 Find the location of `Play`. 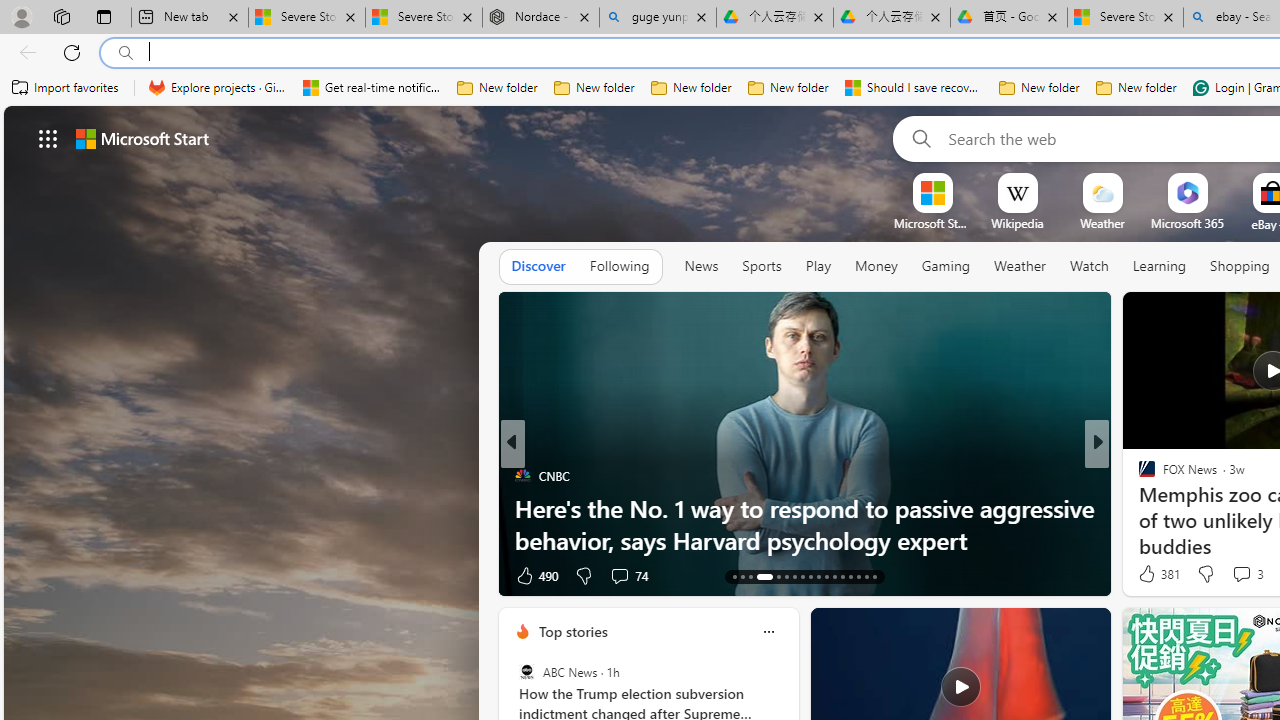

Play is located at coordinates (818, 267).